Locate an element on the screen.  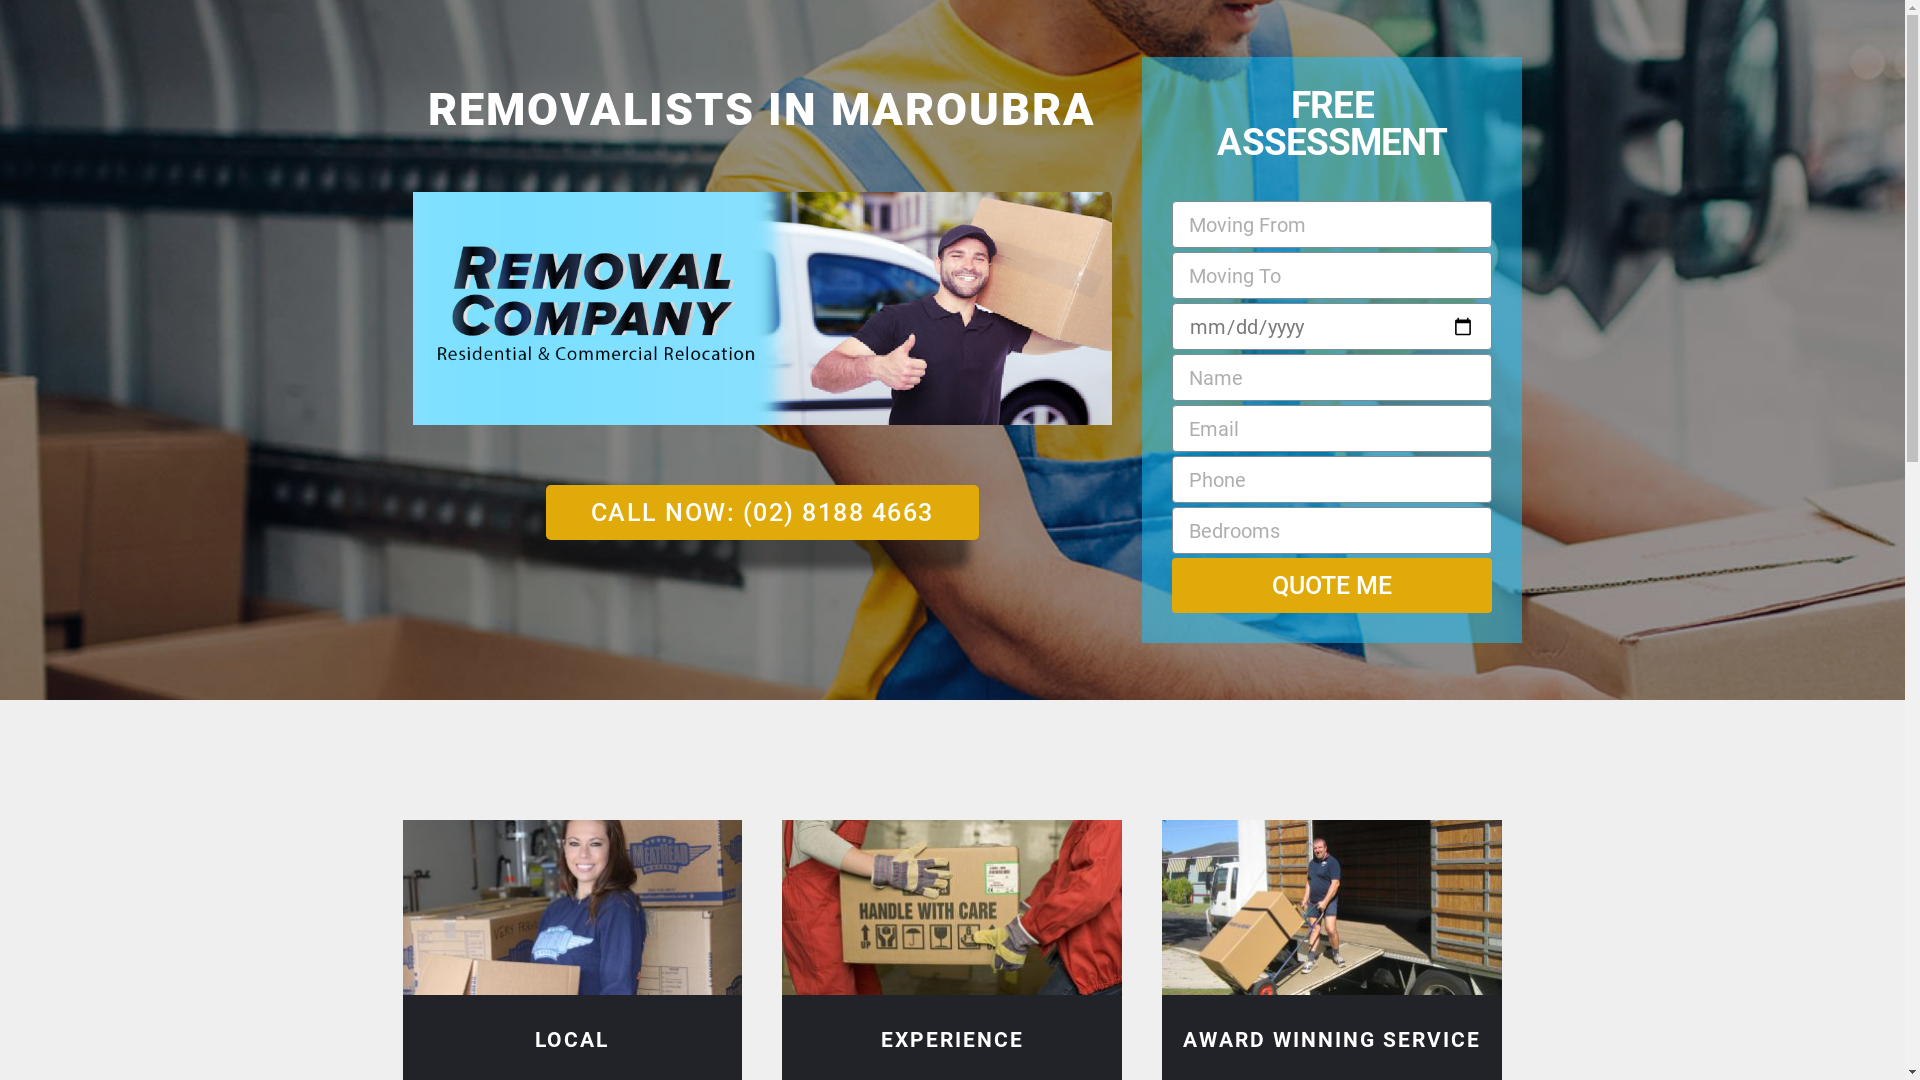
Experienced Removalists Maroubra is located at coordinates (952, 908).